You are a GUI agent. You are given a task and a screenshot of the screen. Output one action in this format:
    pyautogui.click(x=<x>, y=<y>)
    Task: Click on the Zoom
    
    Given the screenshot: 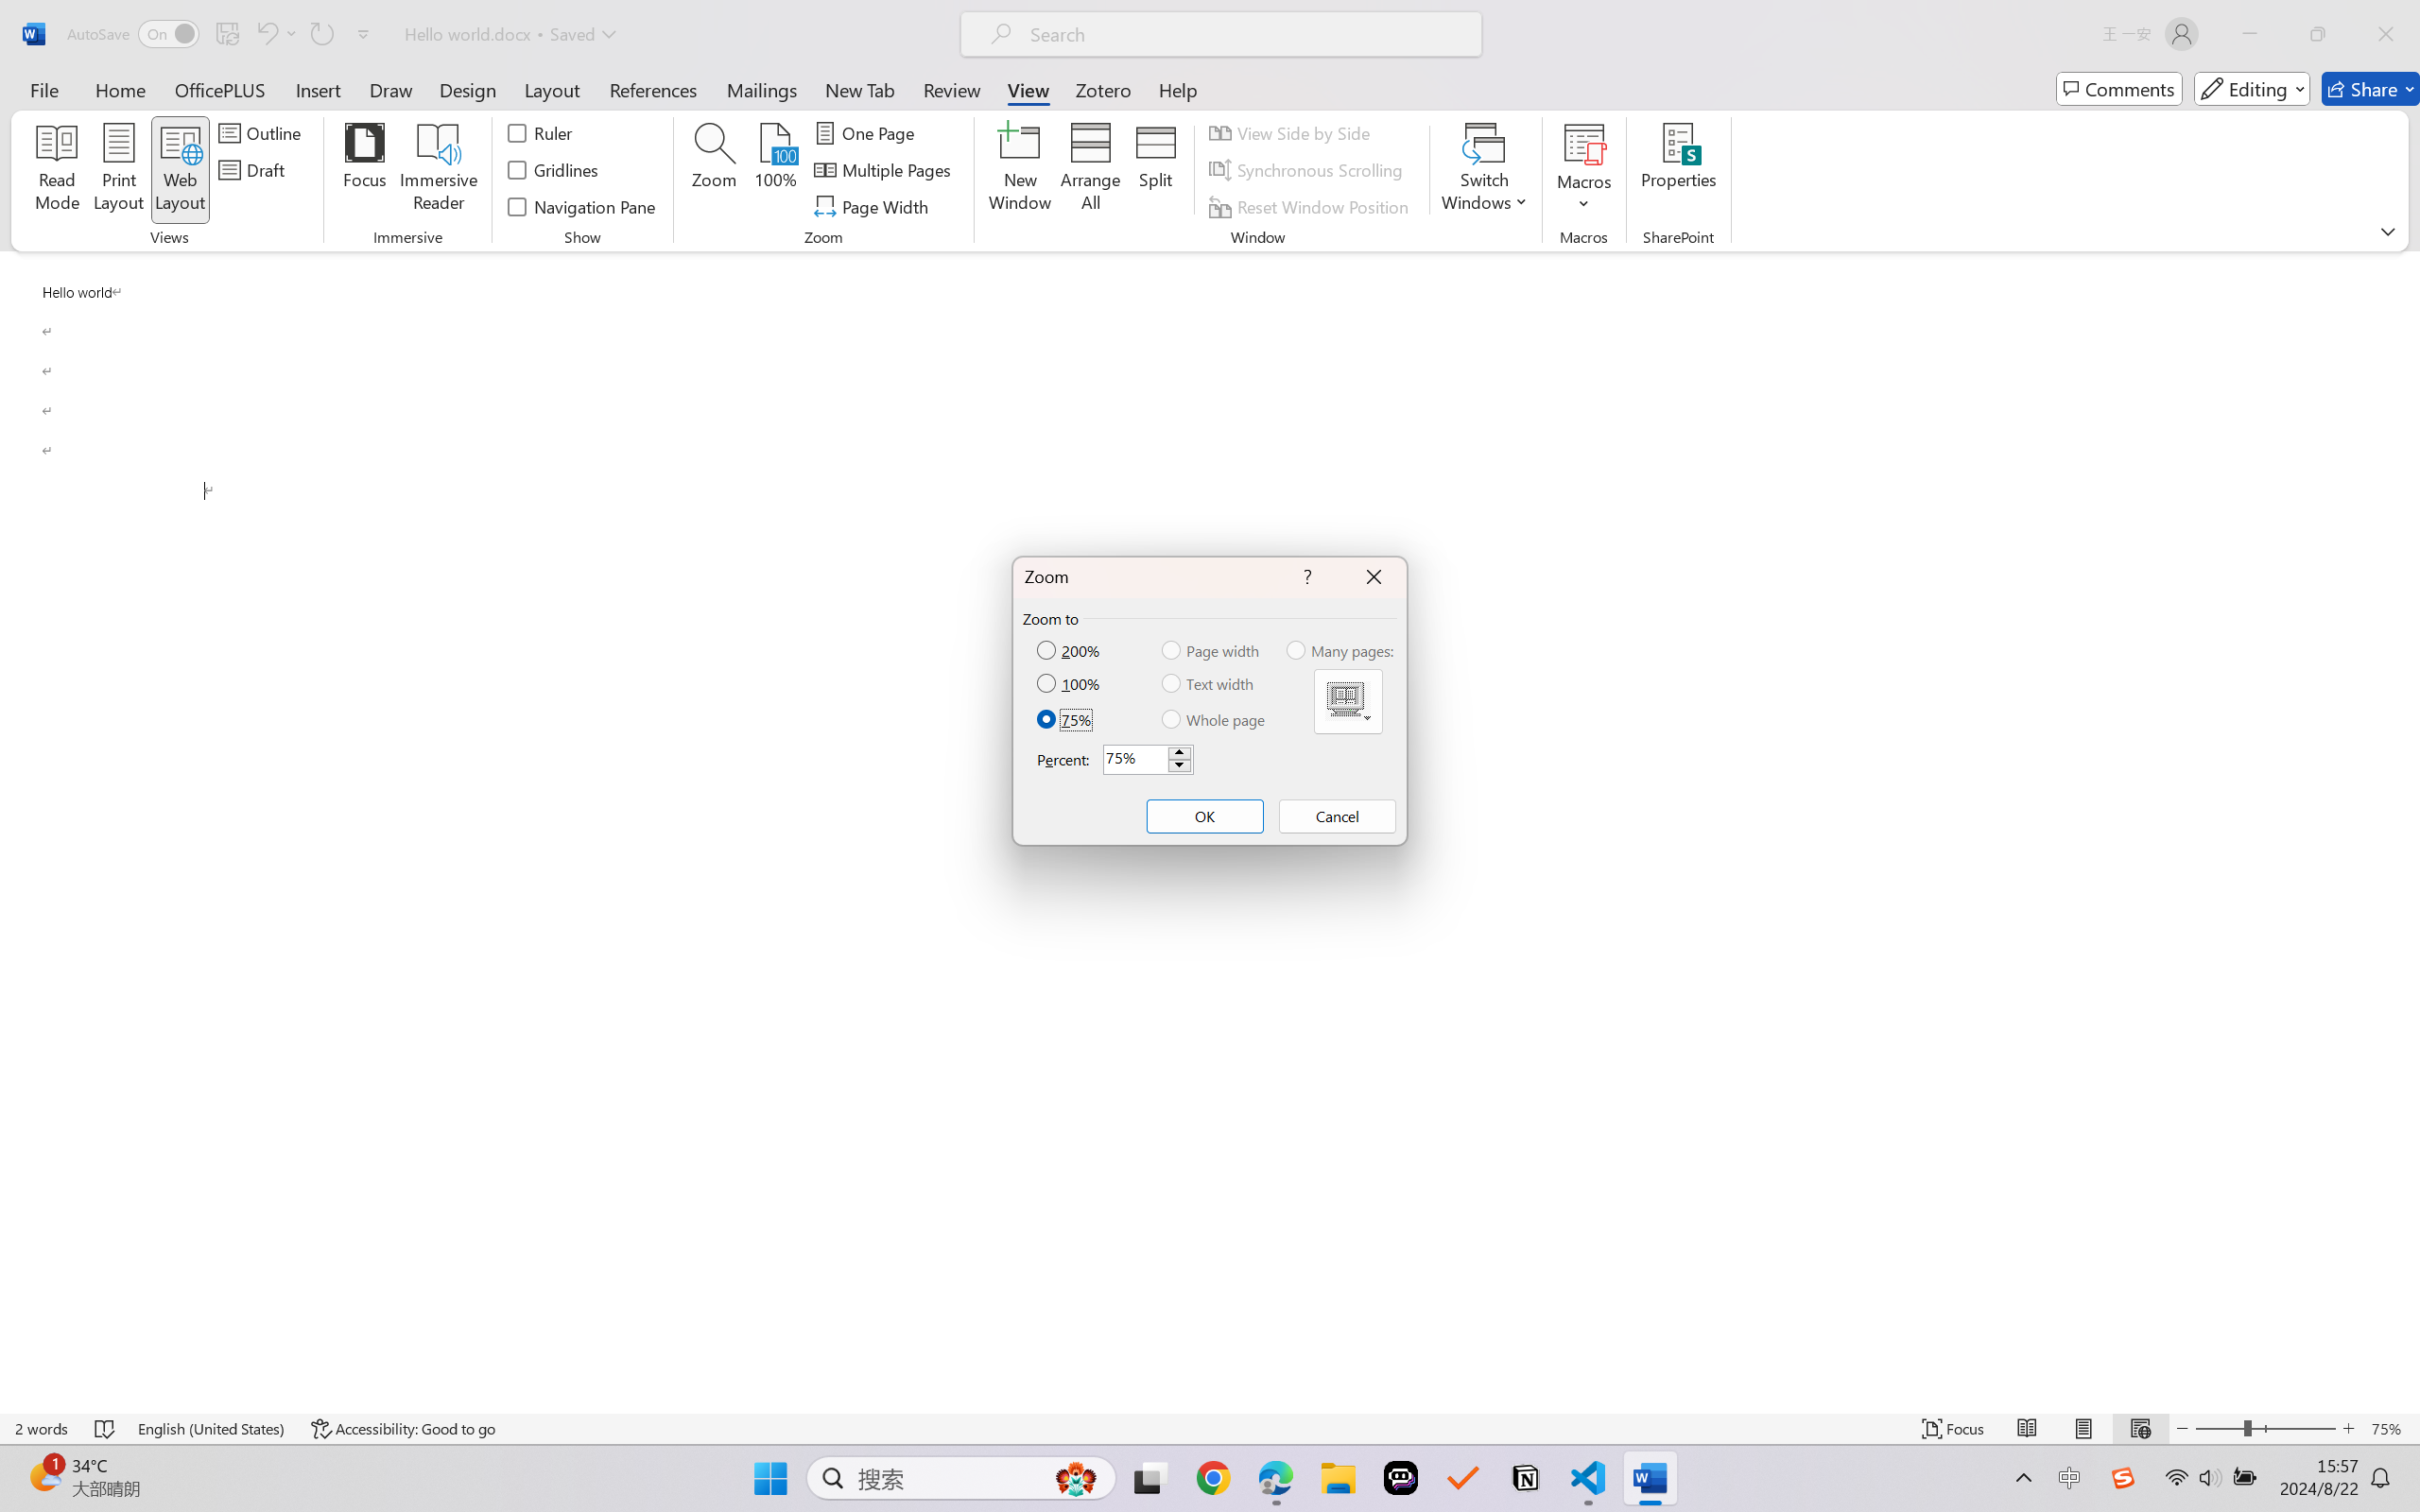 What is the action you would take?
    pyautogui.click(x=2265, y=1429)
    